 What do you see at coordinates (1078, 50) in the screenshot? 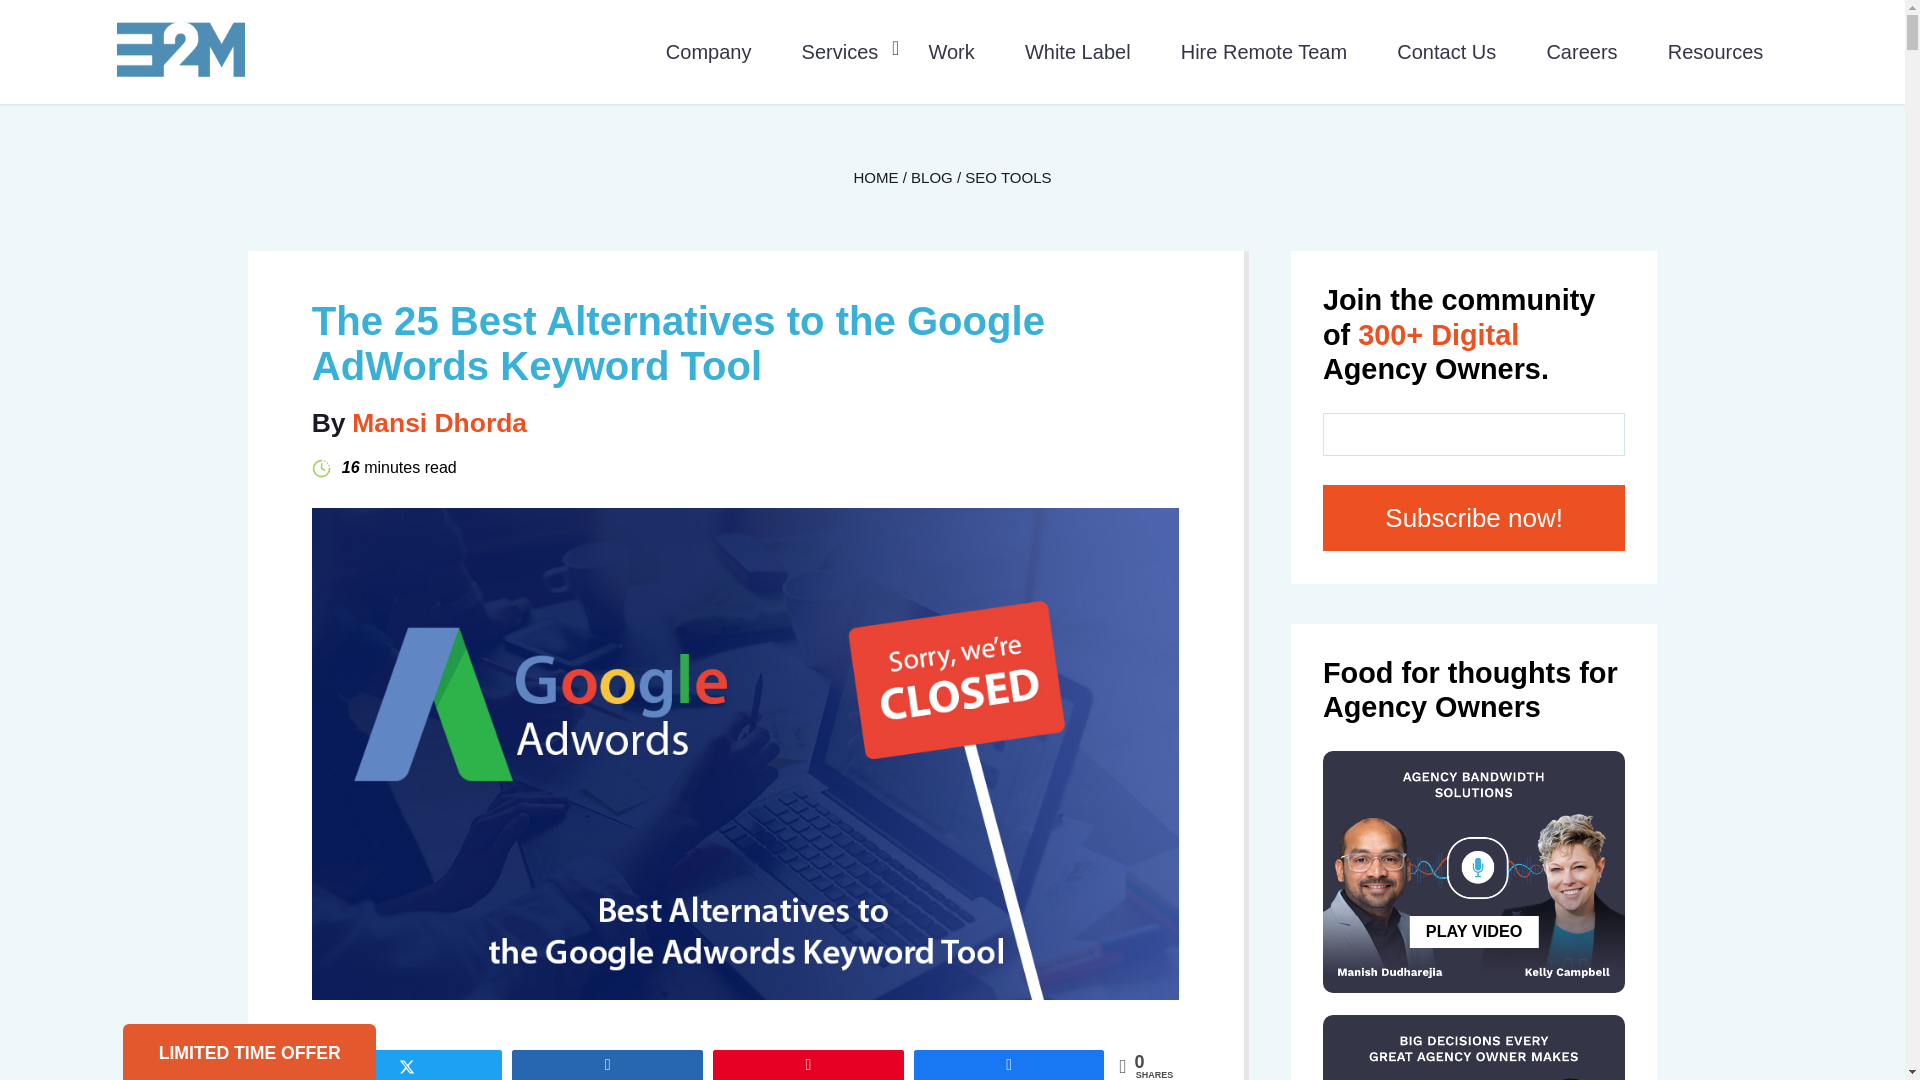
I see `White Label` at bounding box center [1078, 50].